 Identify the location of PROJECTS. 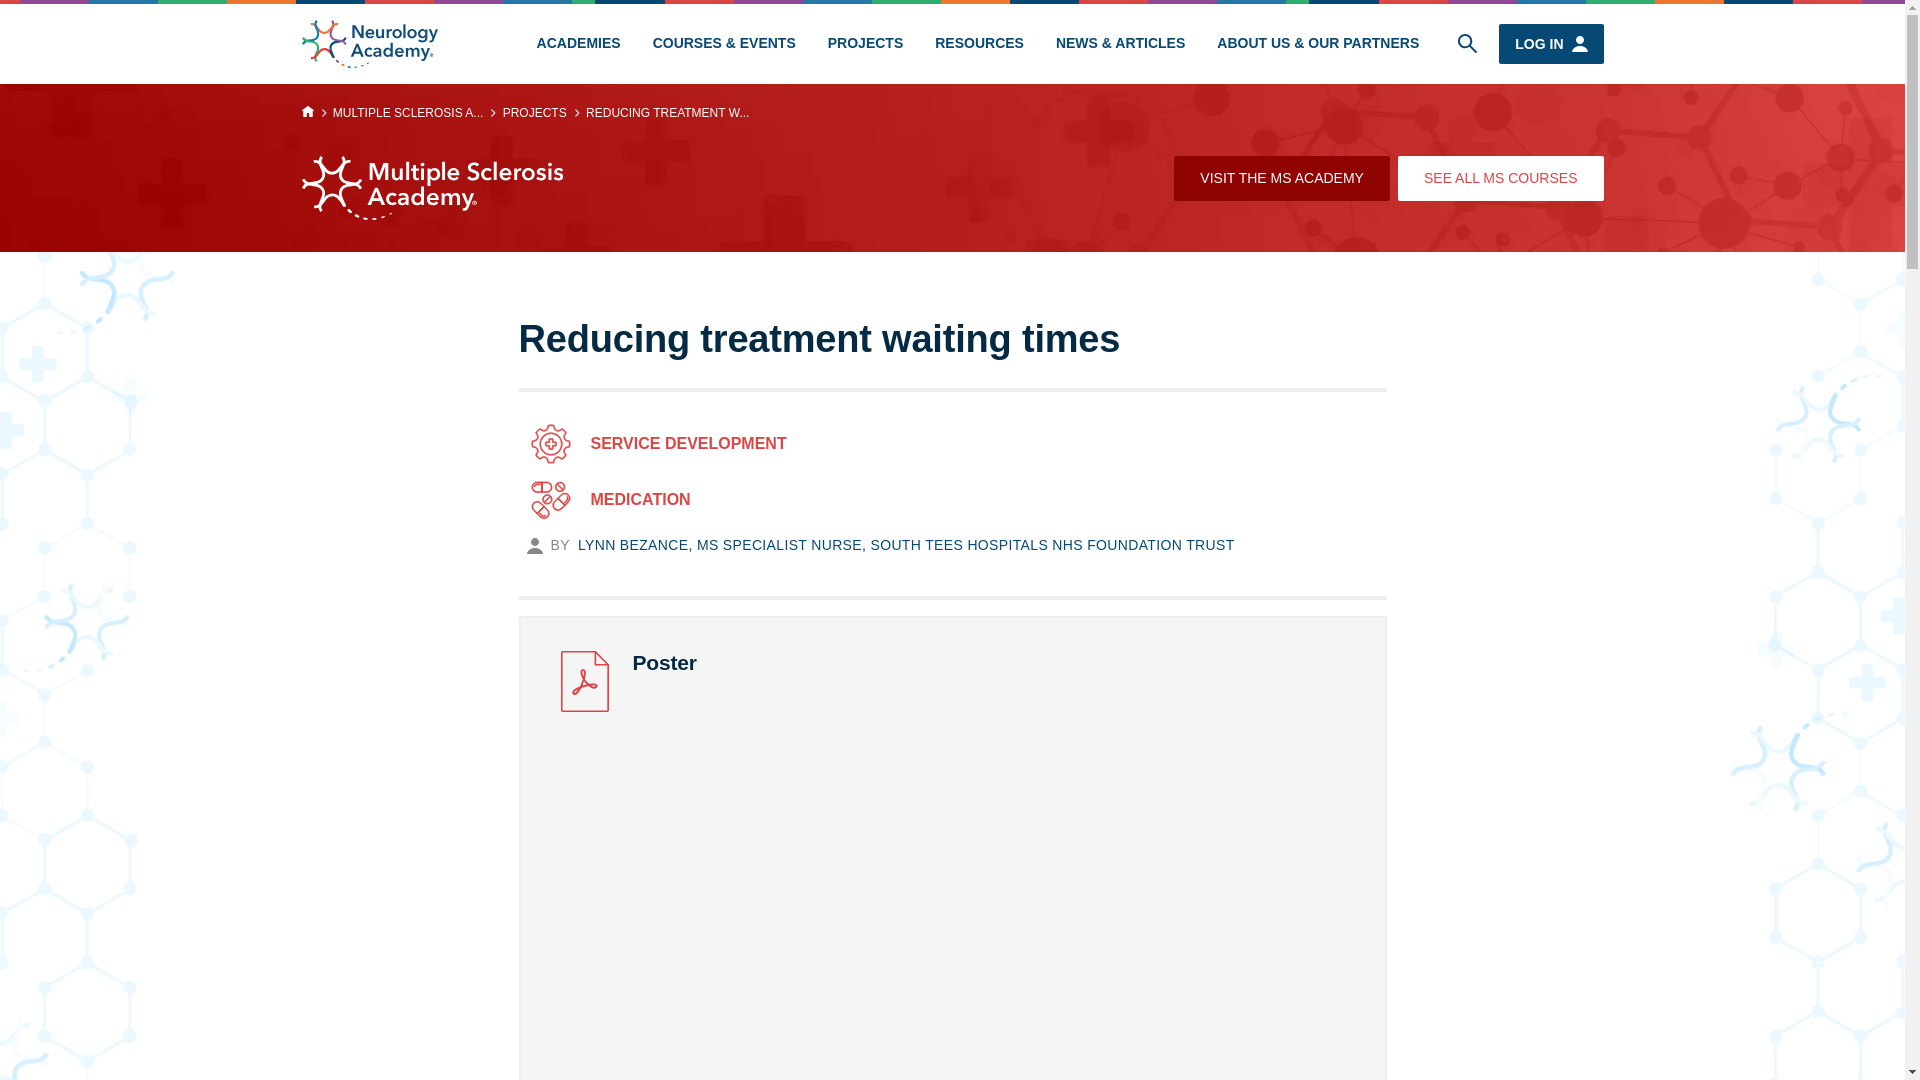
(866, 44).